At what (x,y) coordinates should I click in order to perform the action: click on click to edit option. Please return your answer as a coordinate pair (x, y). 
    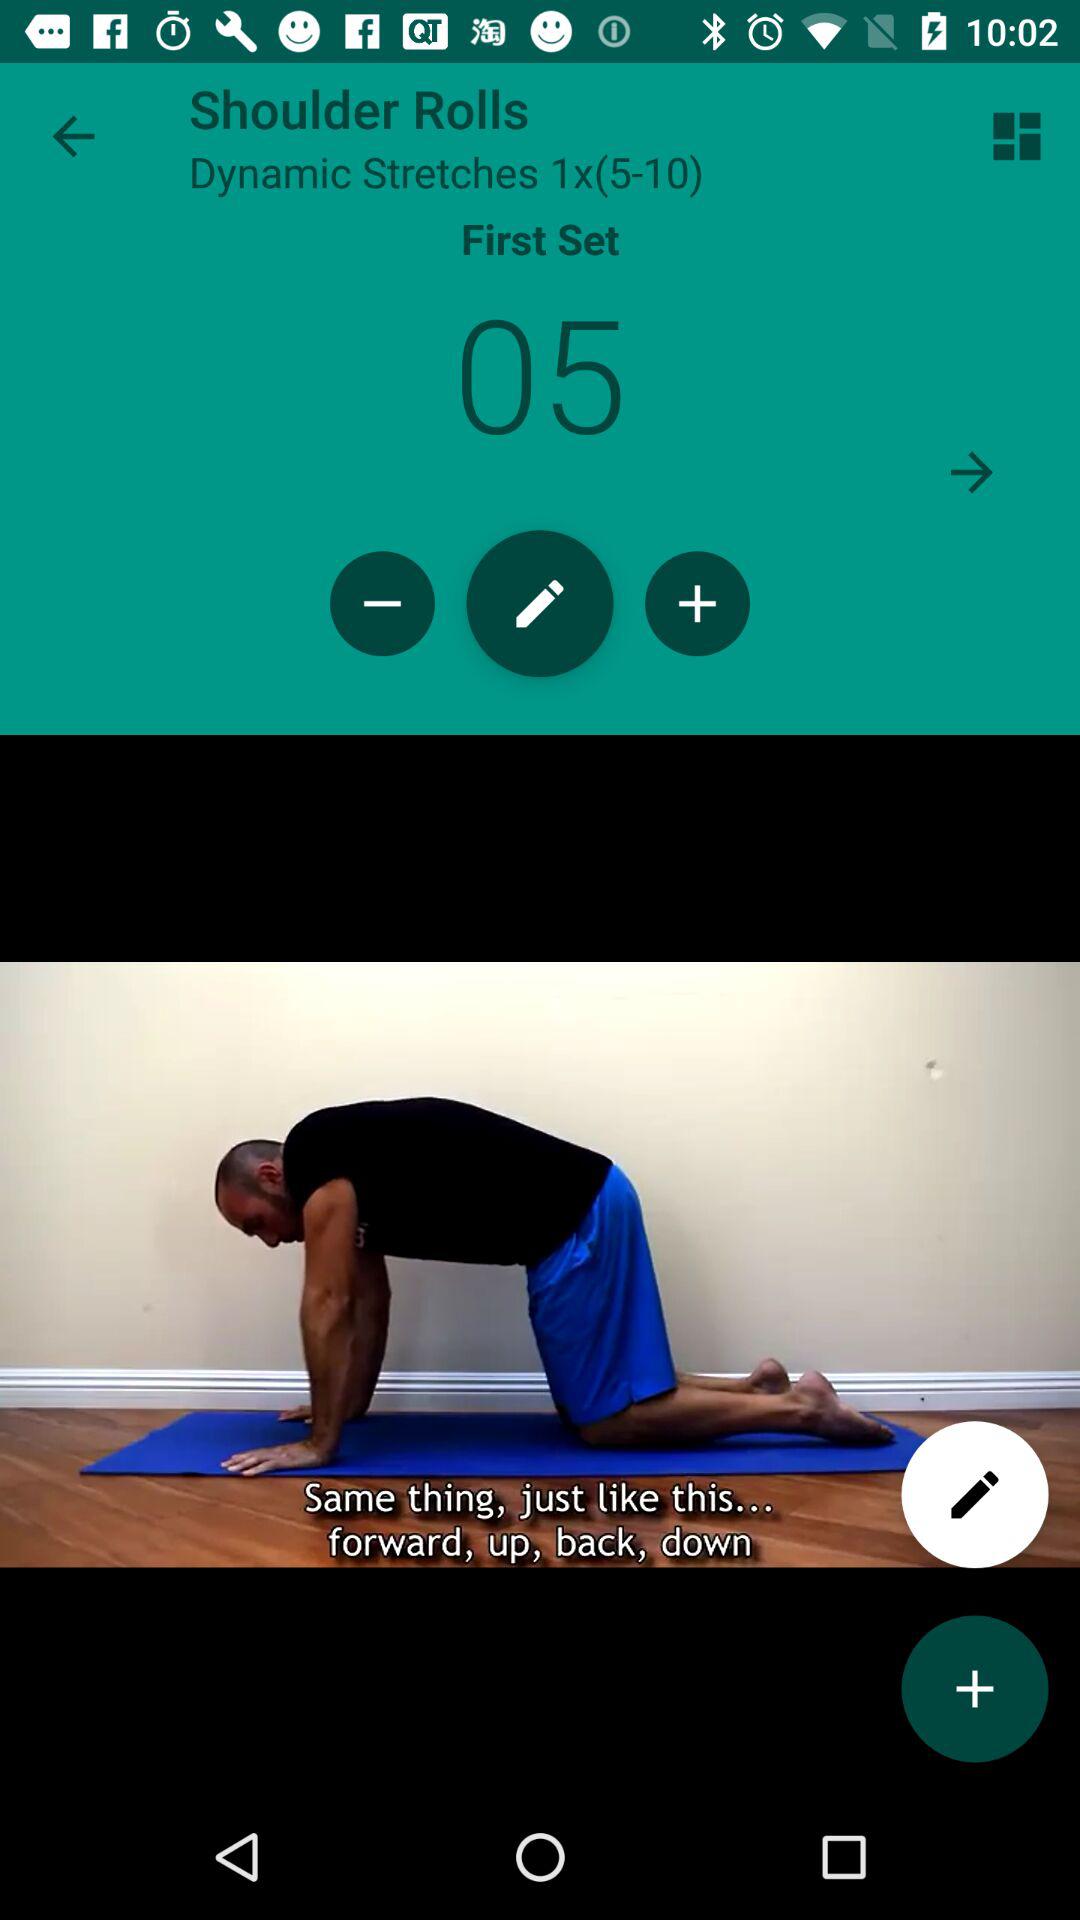
    Looking at the image, I should click on (975, 1494).